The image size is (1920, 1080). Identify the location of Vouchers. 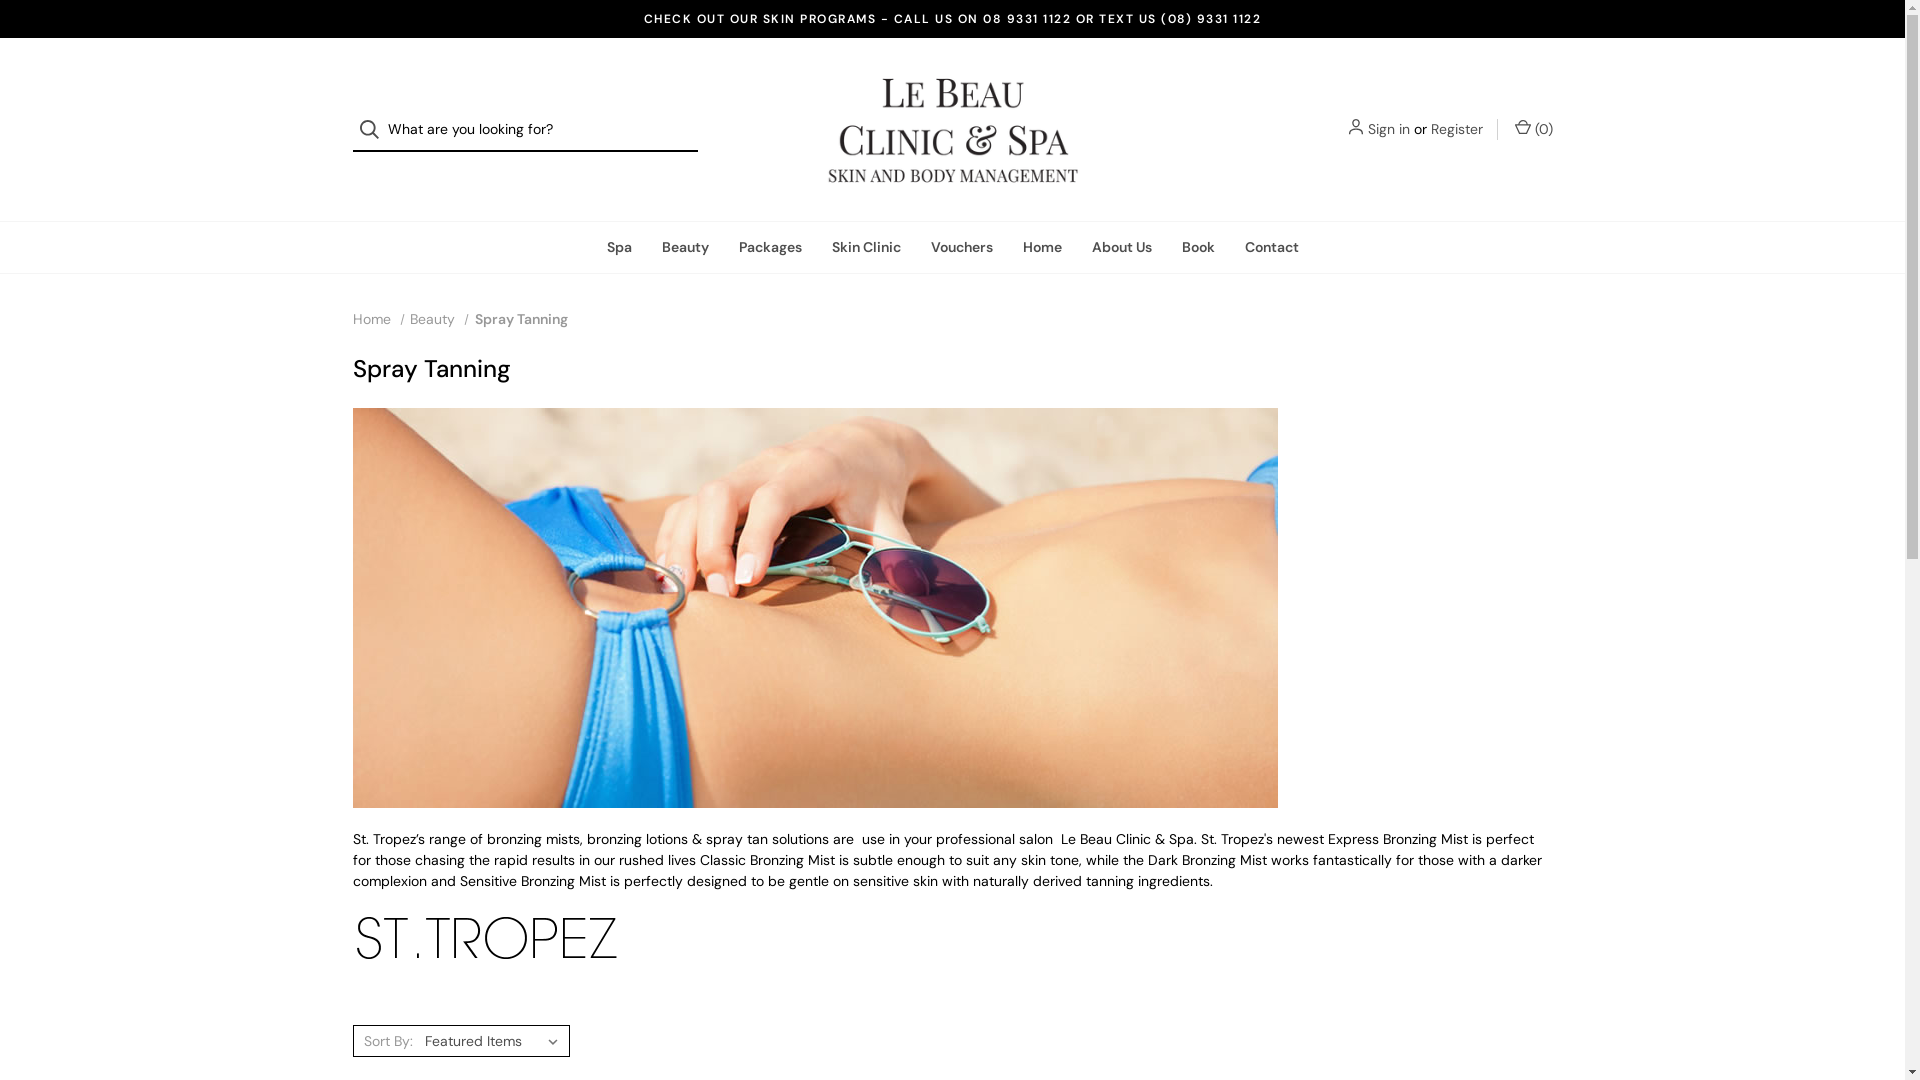
(962, 248).